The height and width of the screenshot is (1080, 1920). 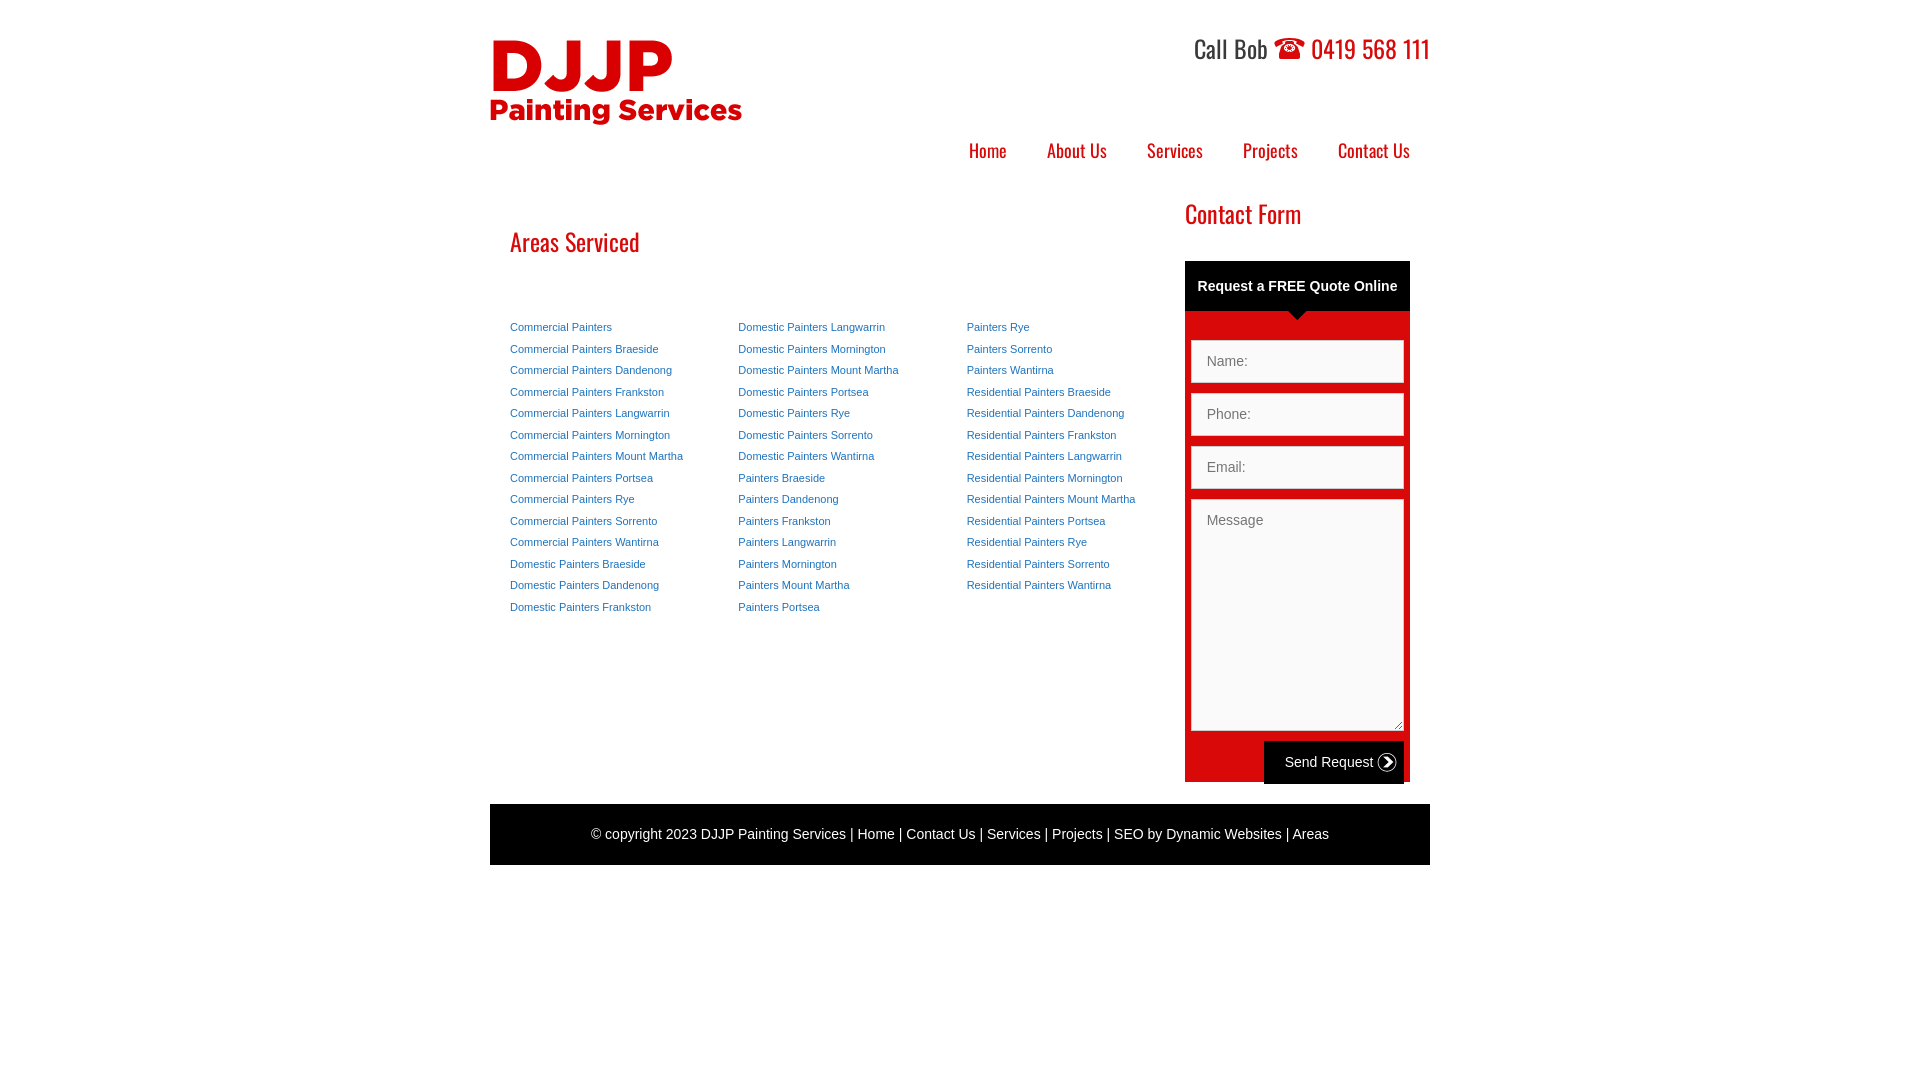 What do you see at coordinates (812, 327) in the screenshot?
I see `Domestic Painters Langwarrin` at bounding box center [812, 327].